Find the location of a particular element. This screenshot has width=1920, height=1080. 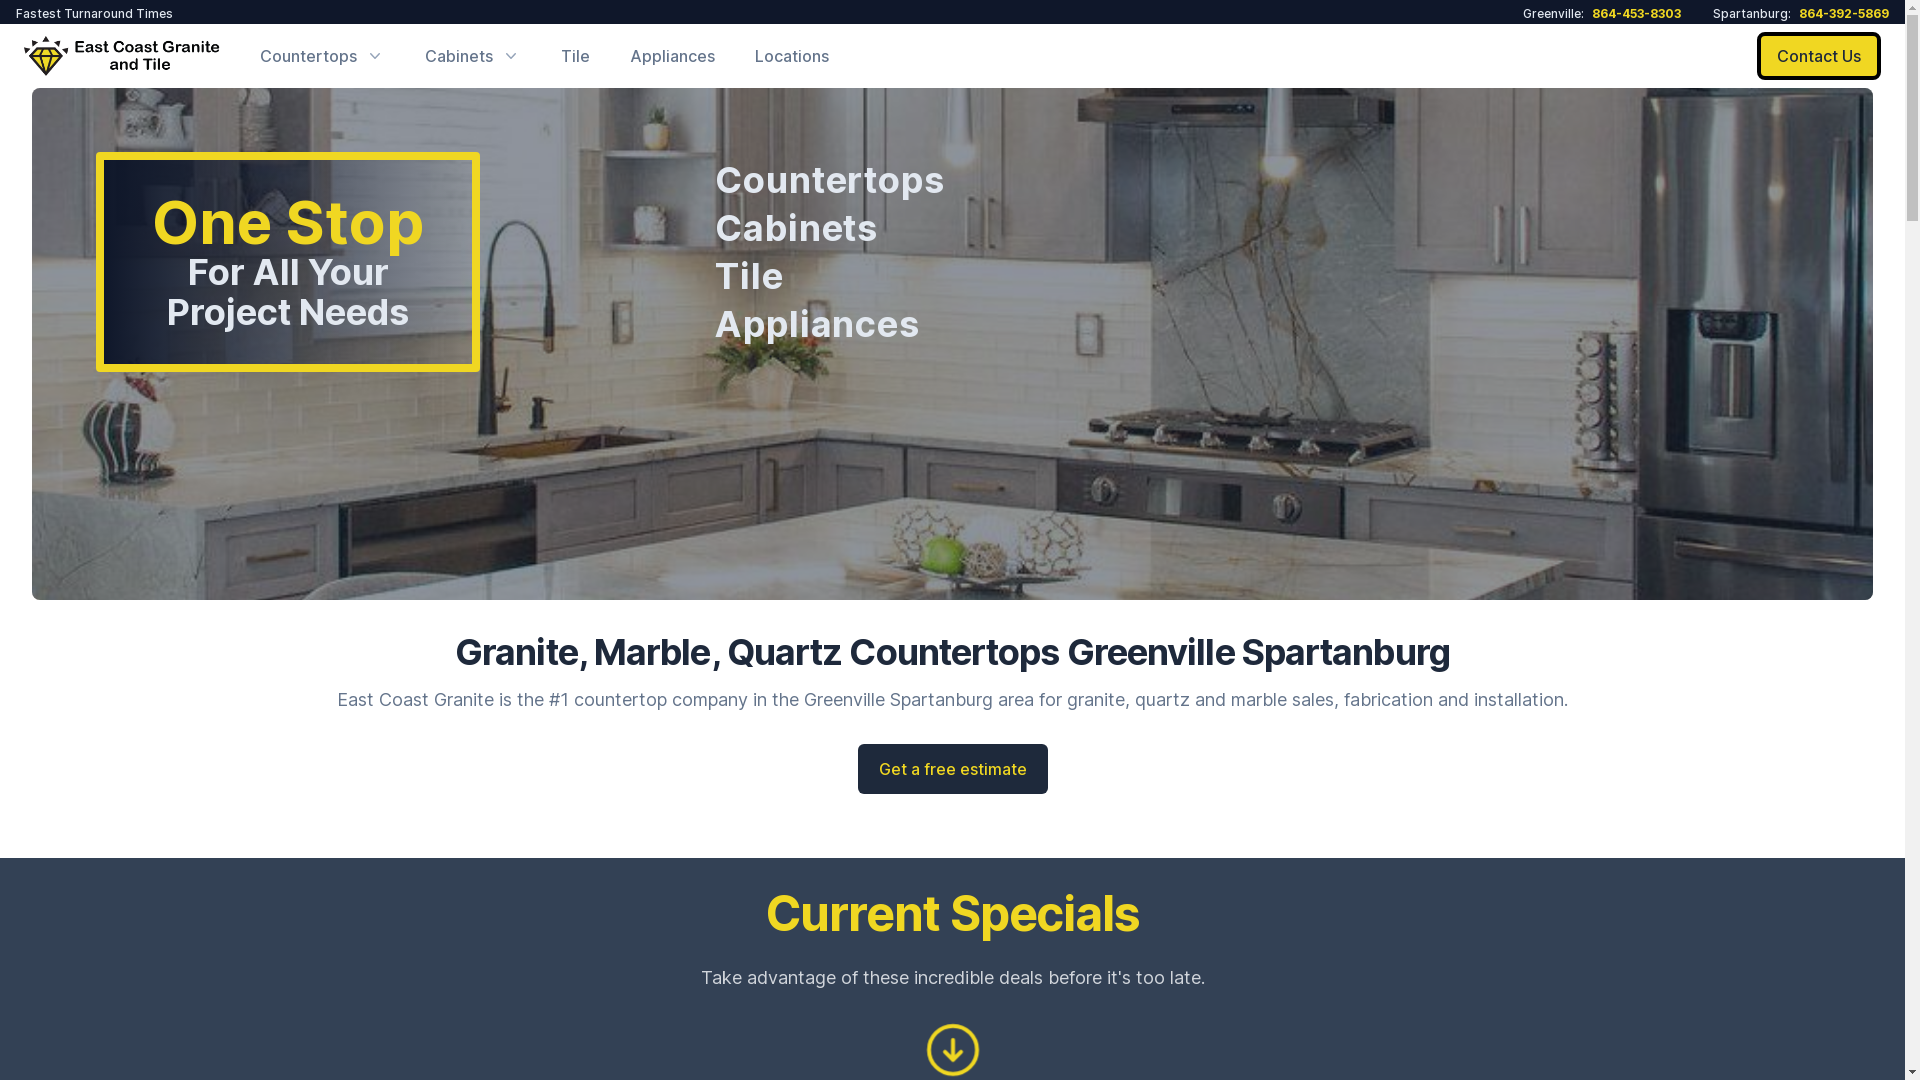

Spartanburg:864-392-5869 is located at coordinates (1801, 14).